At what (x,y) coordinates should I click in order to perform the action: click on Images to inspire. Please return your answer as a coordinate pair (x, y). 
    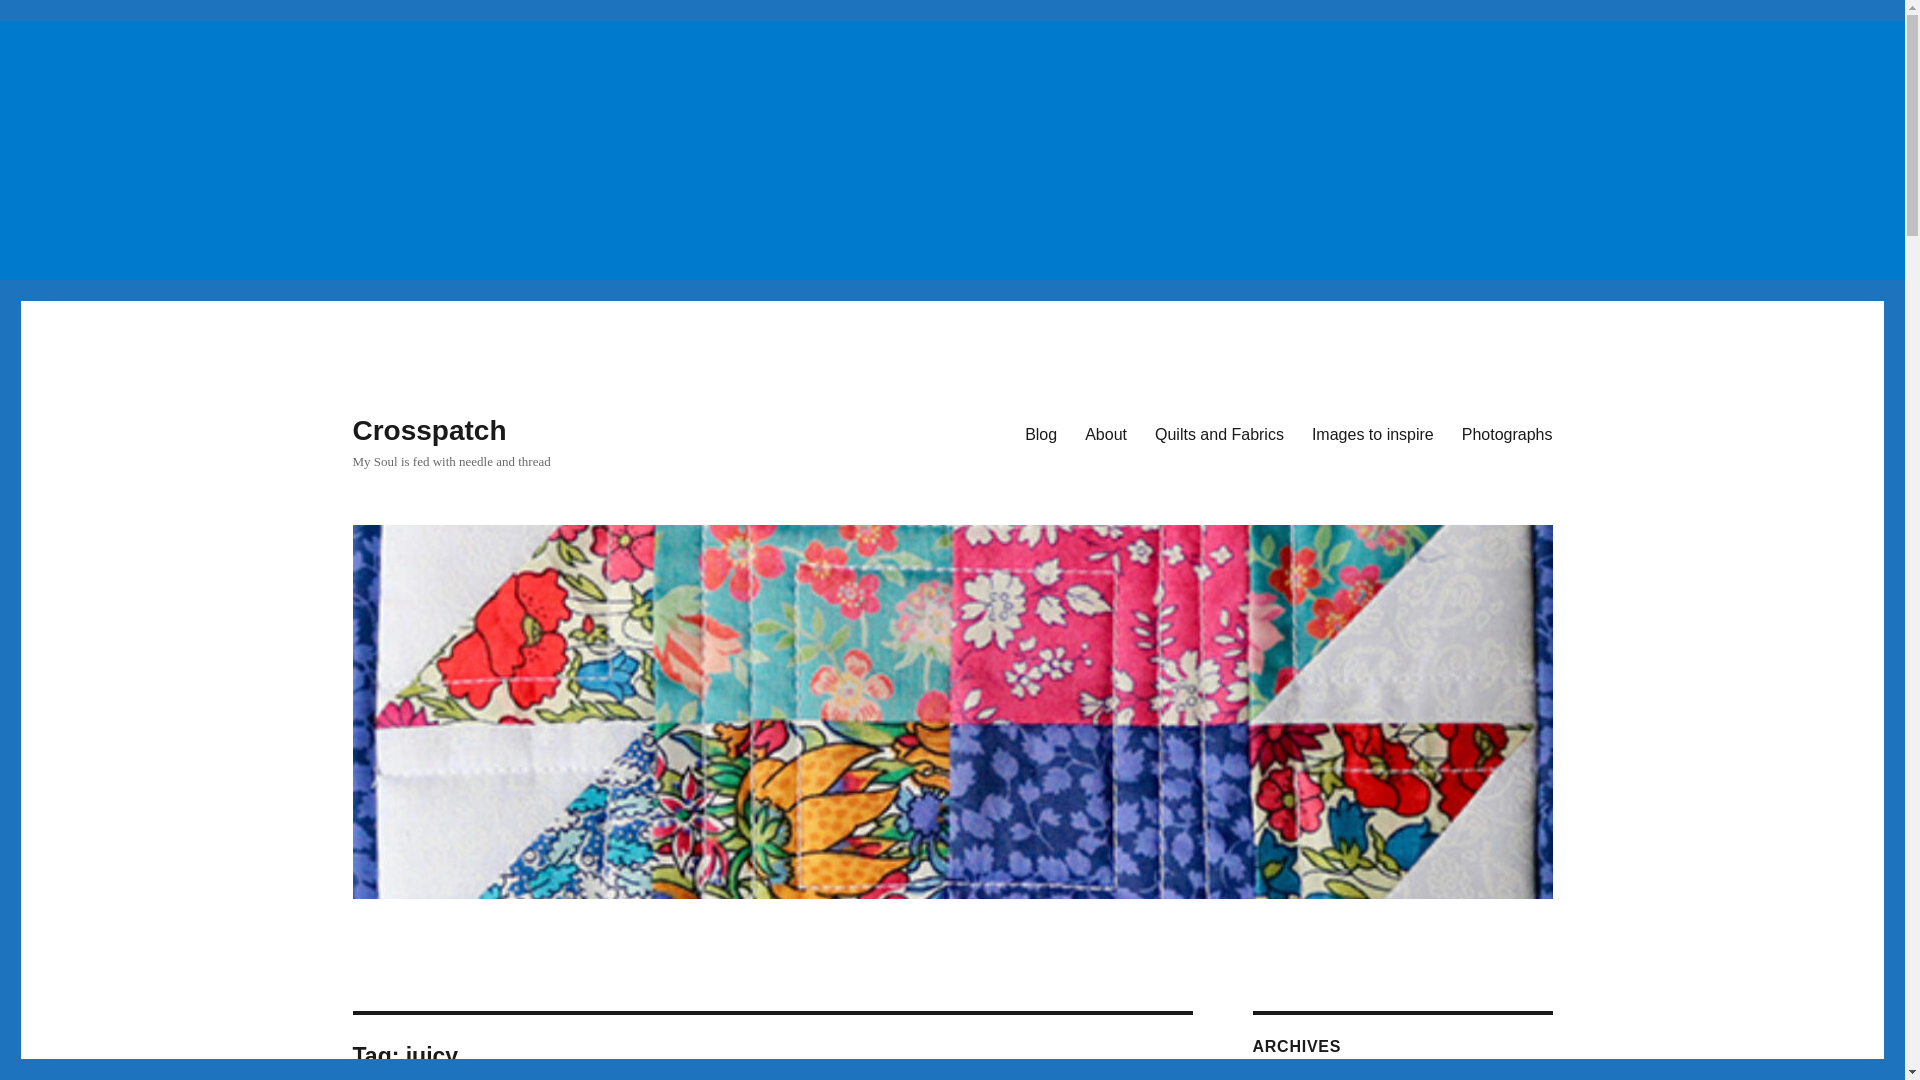
    Looking at the image, I should click on (1372, 433).